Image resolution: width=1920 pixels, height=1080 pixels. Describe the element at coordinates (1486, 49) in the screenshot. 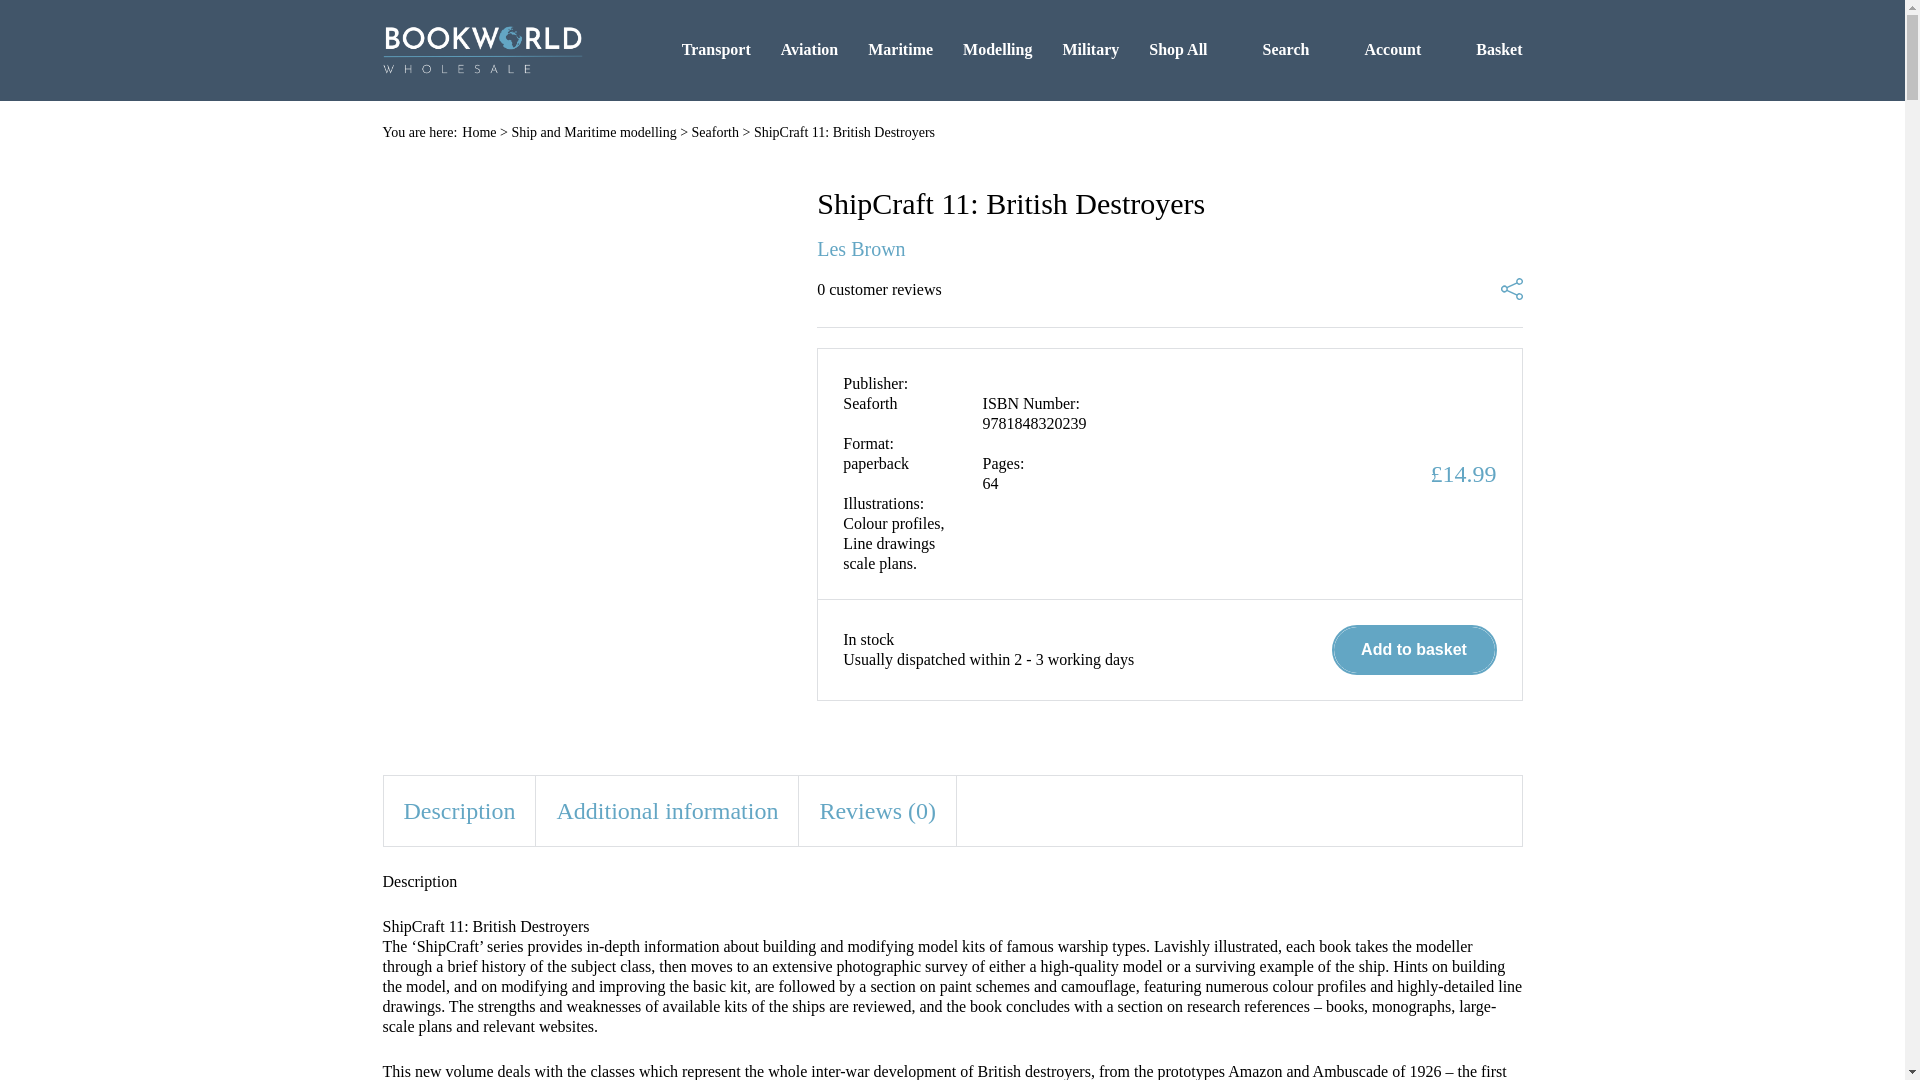

I see `Basket` at that location.